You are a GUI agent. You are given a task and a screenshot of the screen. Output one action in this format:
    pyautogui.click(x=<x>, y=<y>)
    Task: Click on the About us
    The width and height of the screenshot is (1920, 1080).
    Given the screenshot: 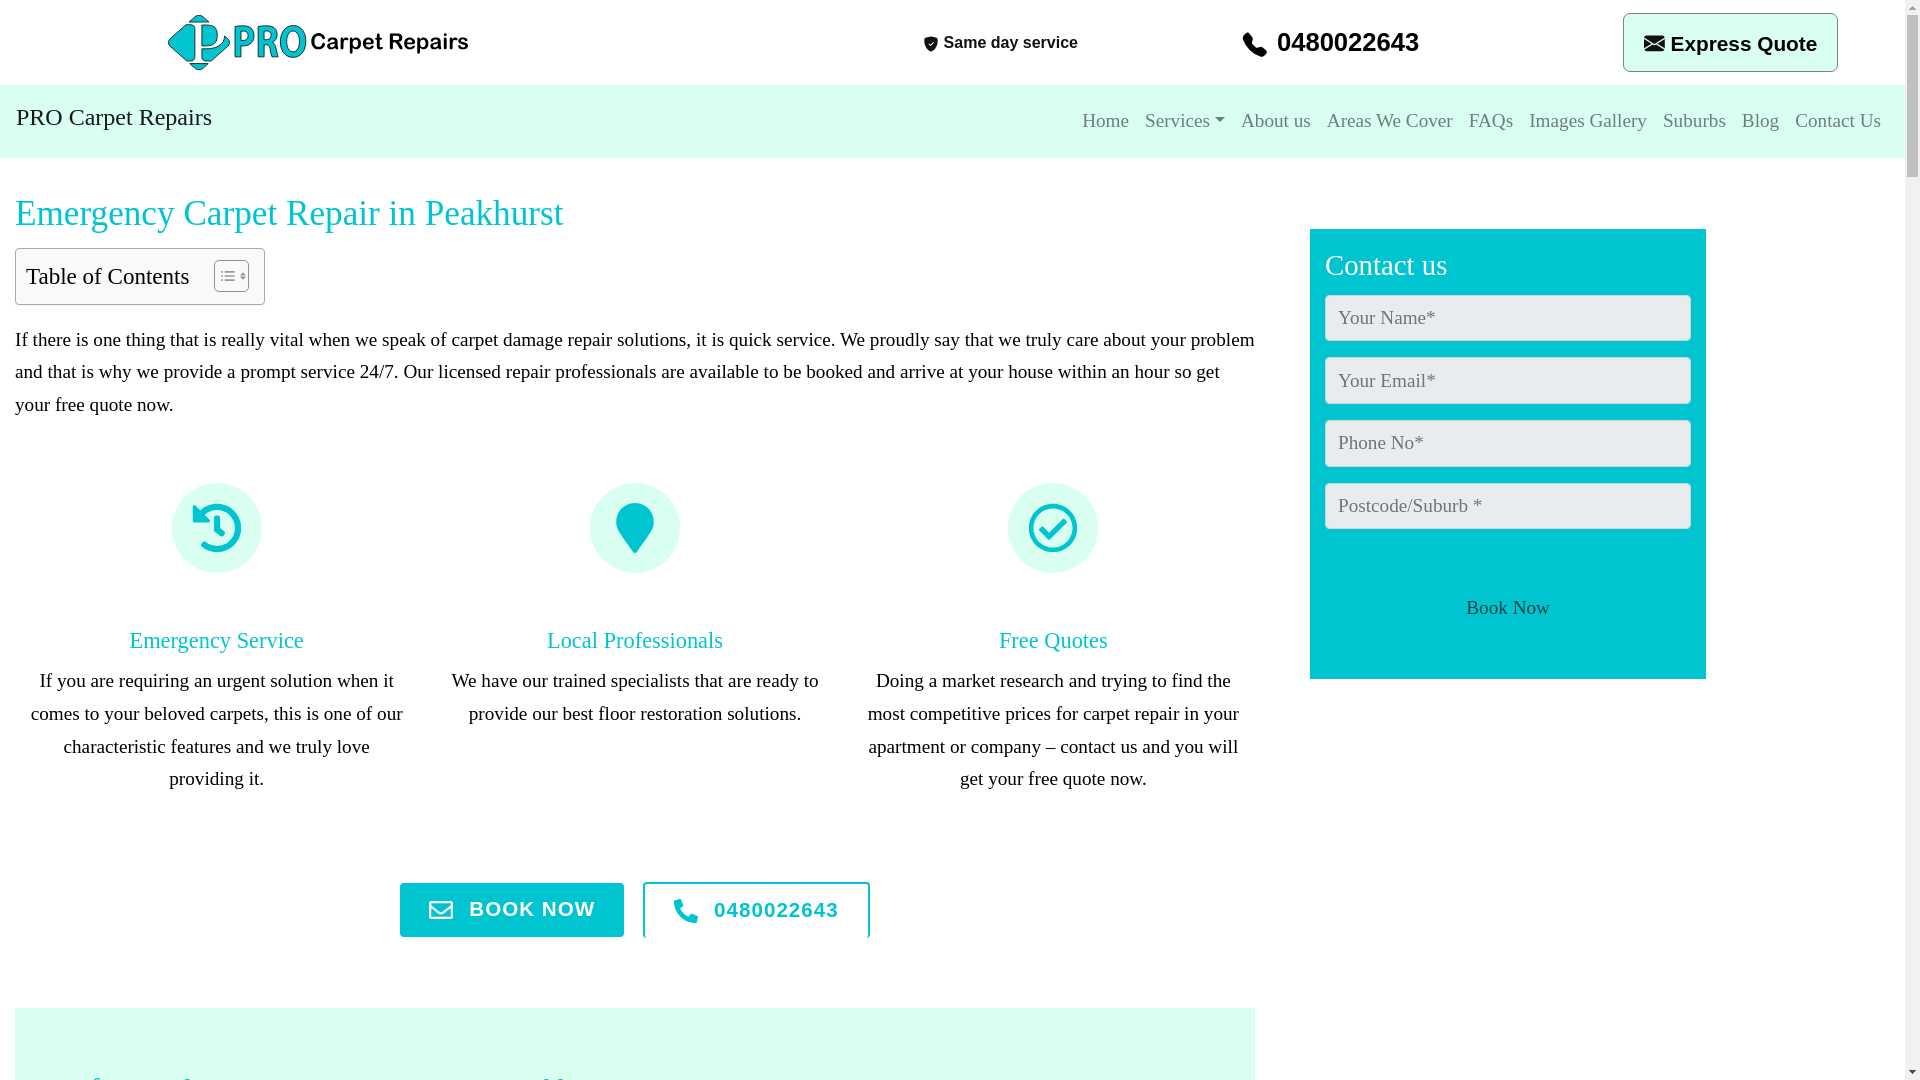 What is the action you would take?
    pyautogui.click(x=1276, y=121)
    